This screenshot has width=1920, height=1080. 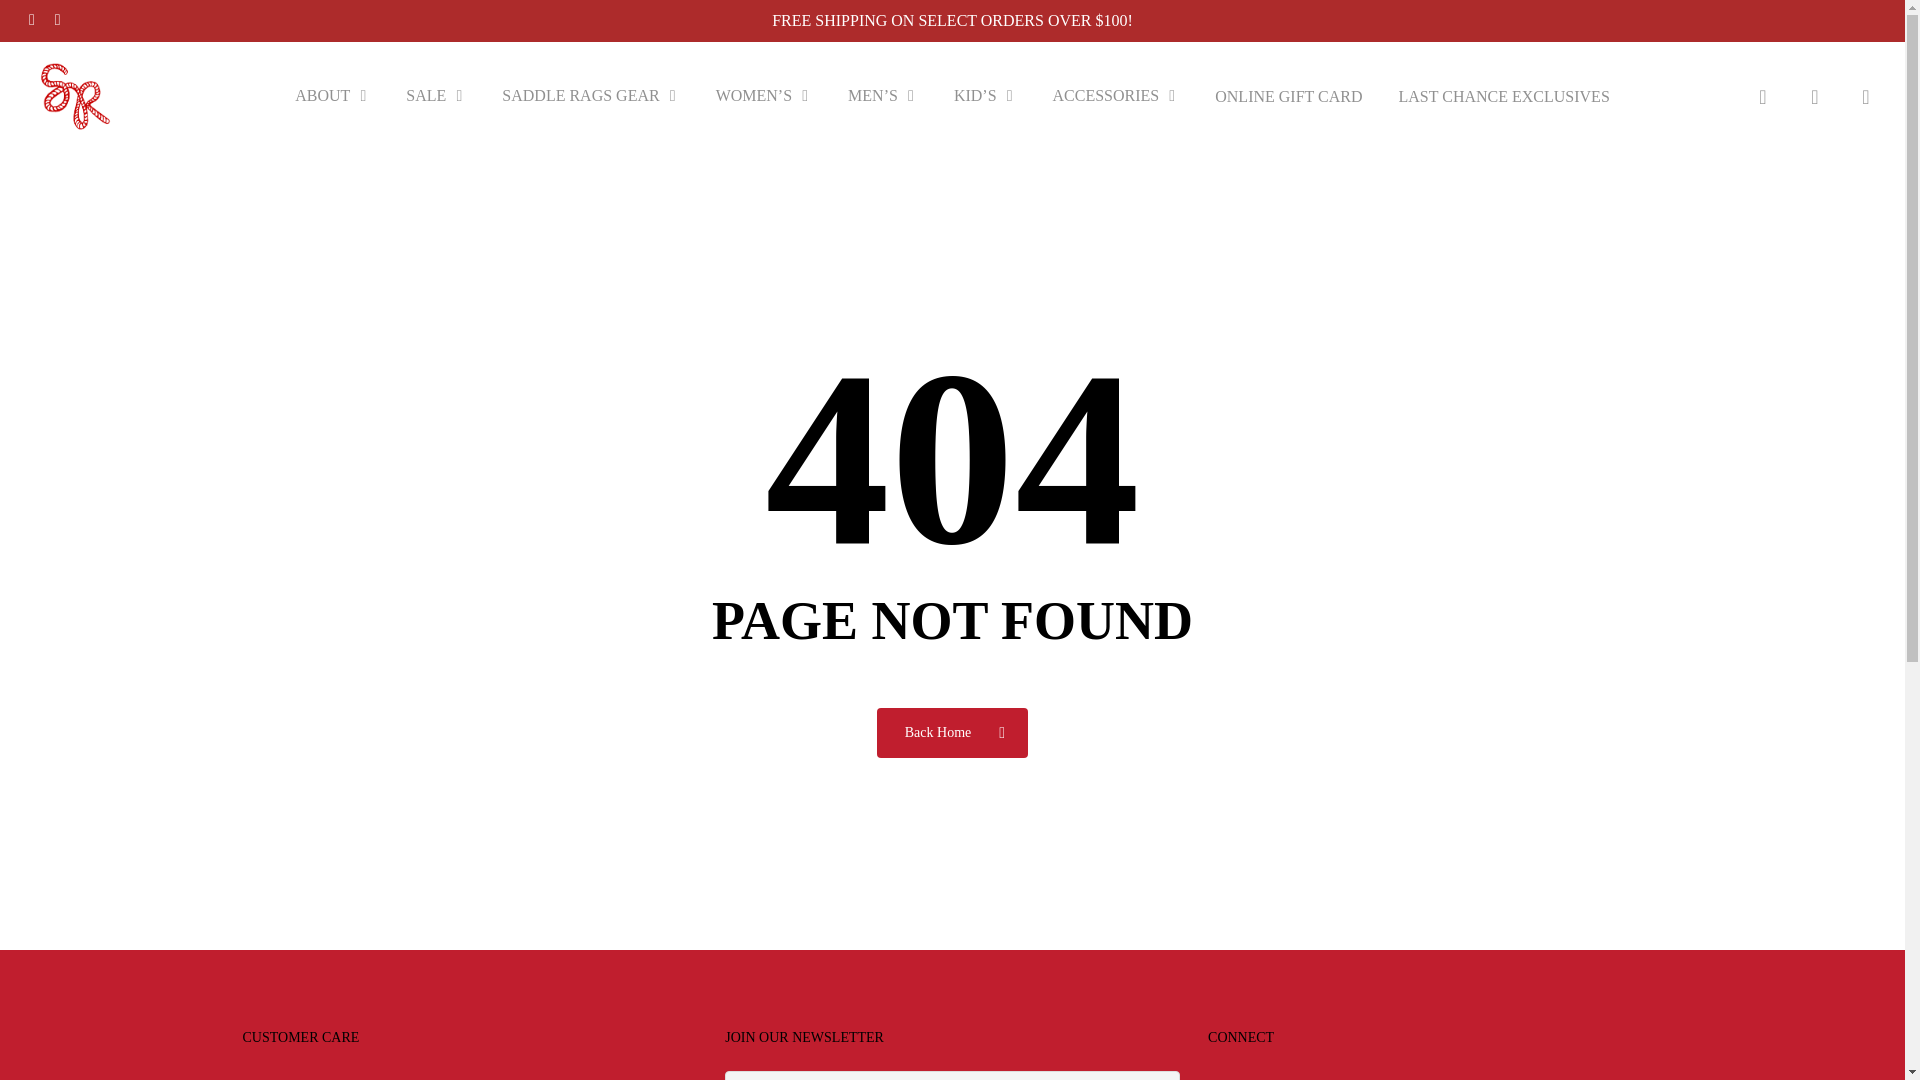 What do you see at coordinates (332, 96) in the screenshot?
I see `ABOUT` at bounding box center [332, 96].